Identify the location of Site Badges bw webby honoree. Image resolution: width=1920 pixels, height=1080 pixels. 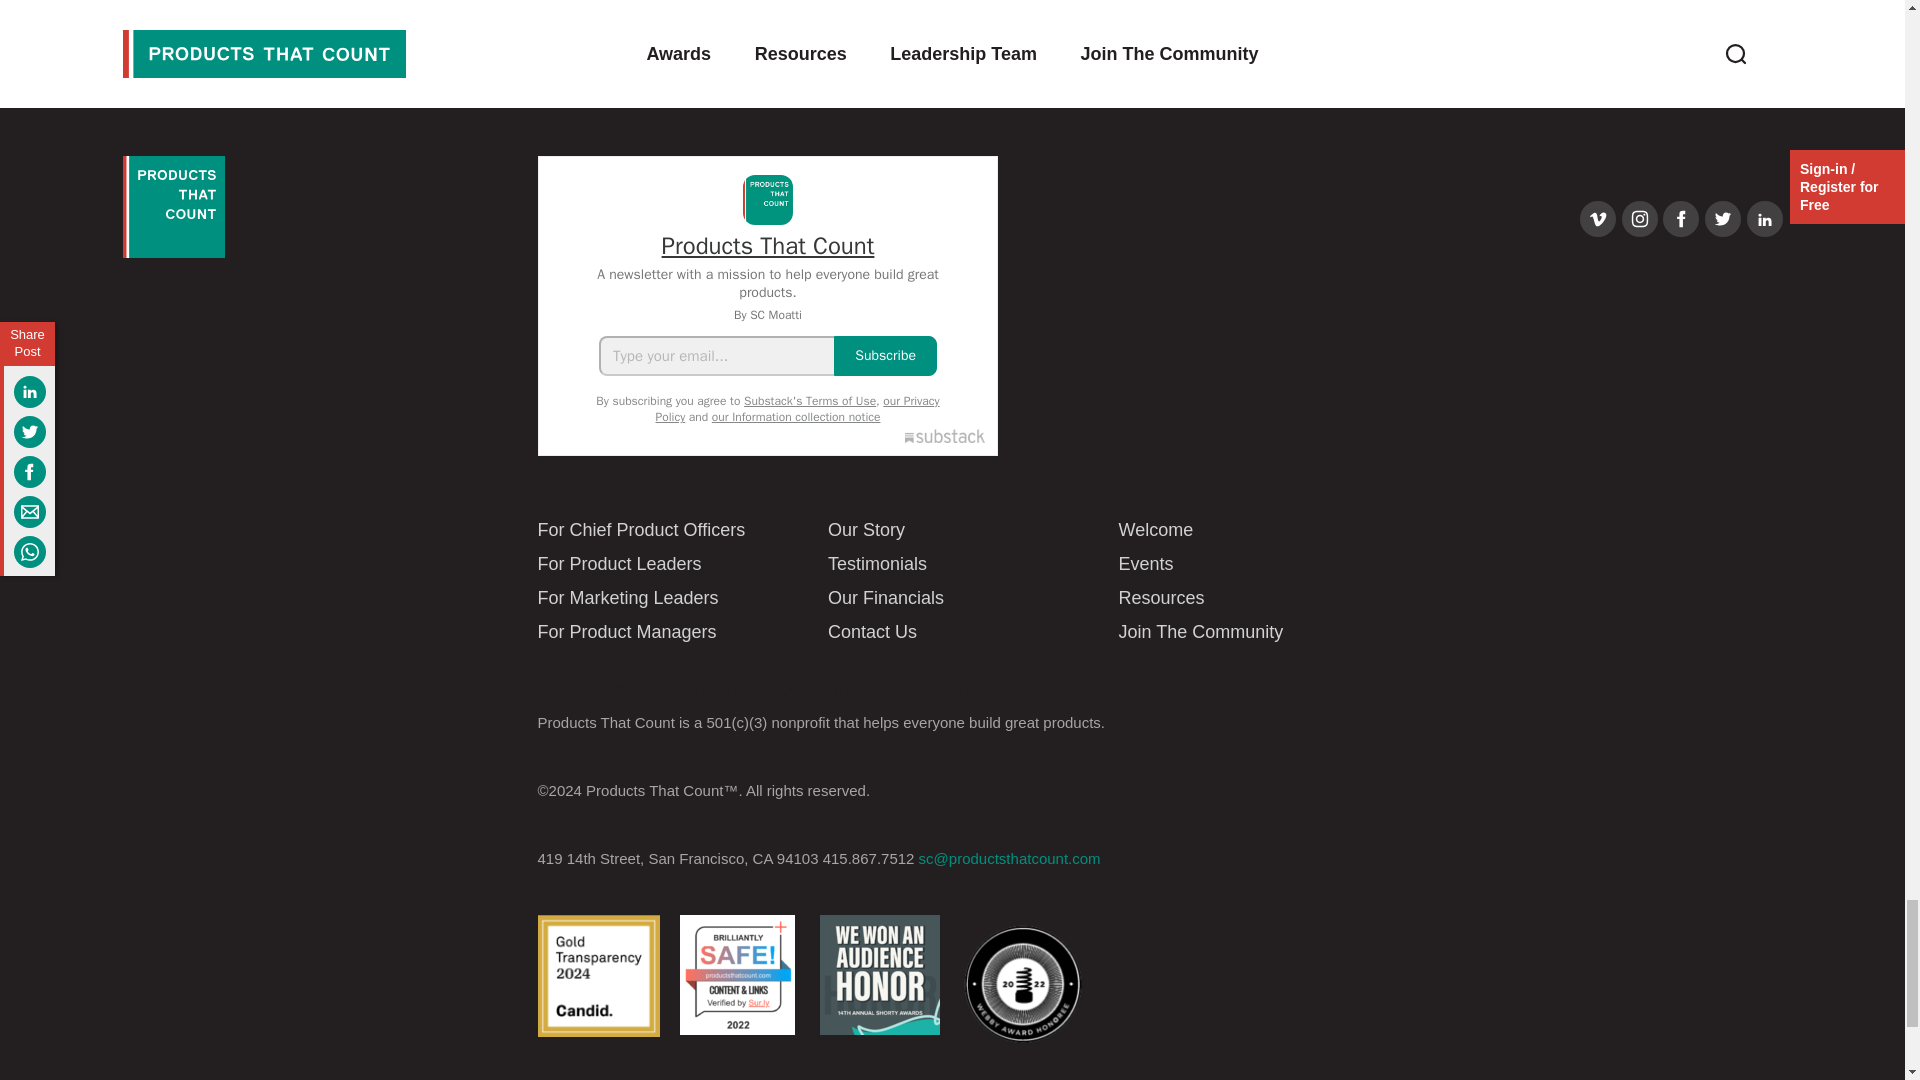
(1022, 984).